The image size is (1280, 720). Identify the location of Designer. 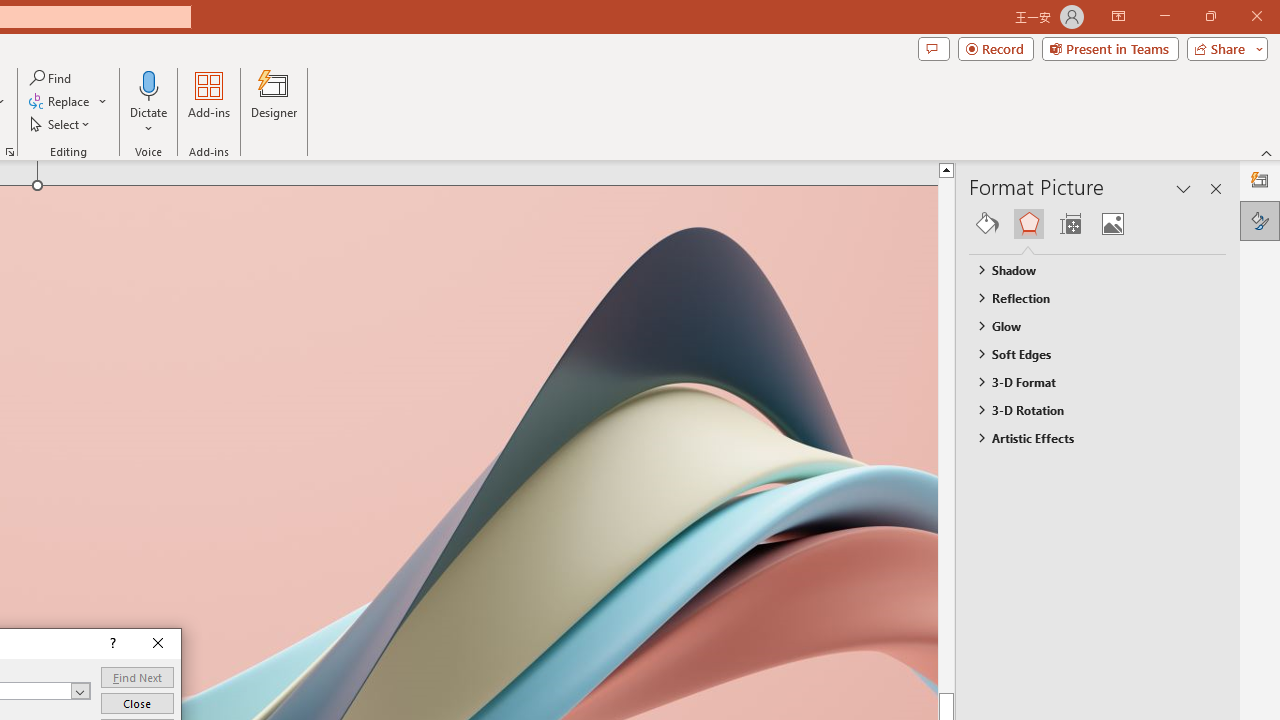
(1260, 180).